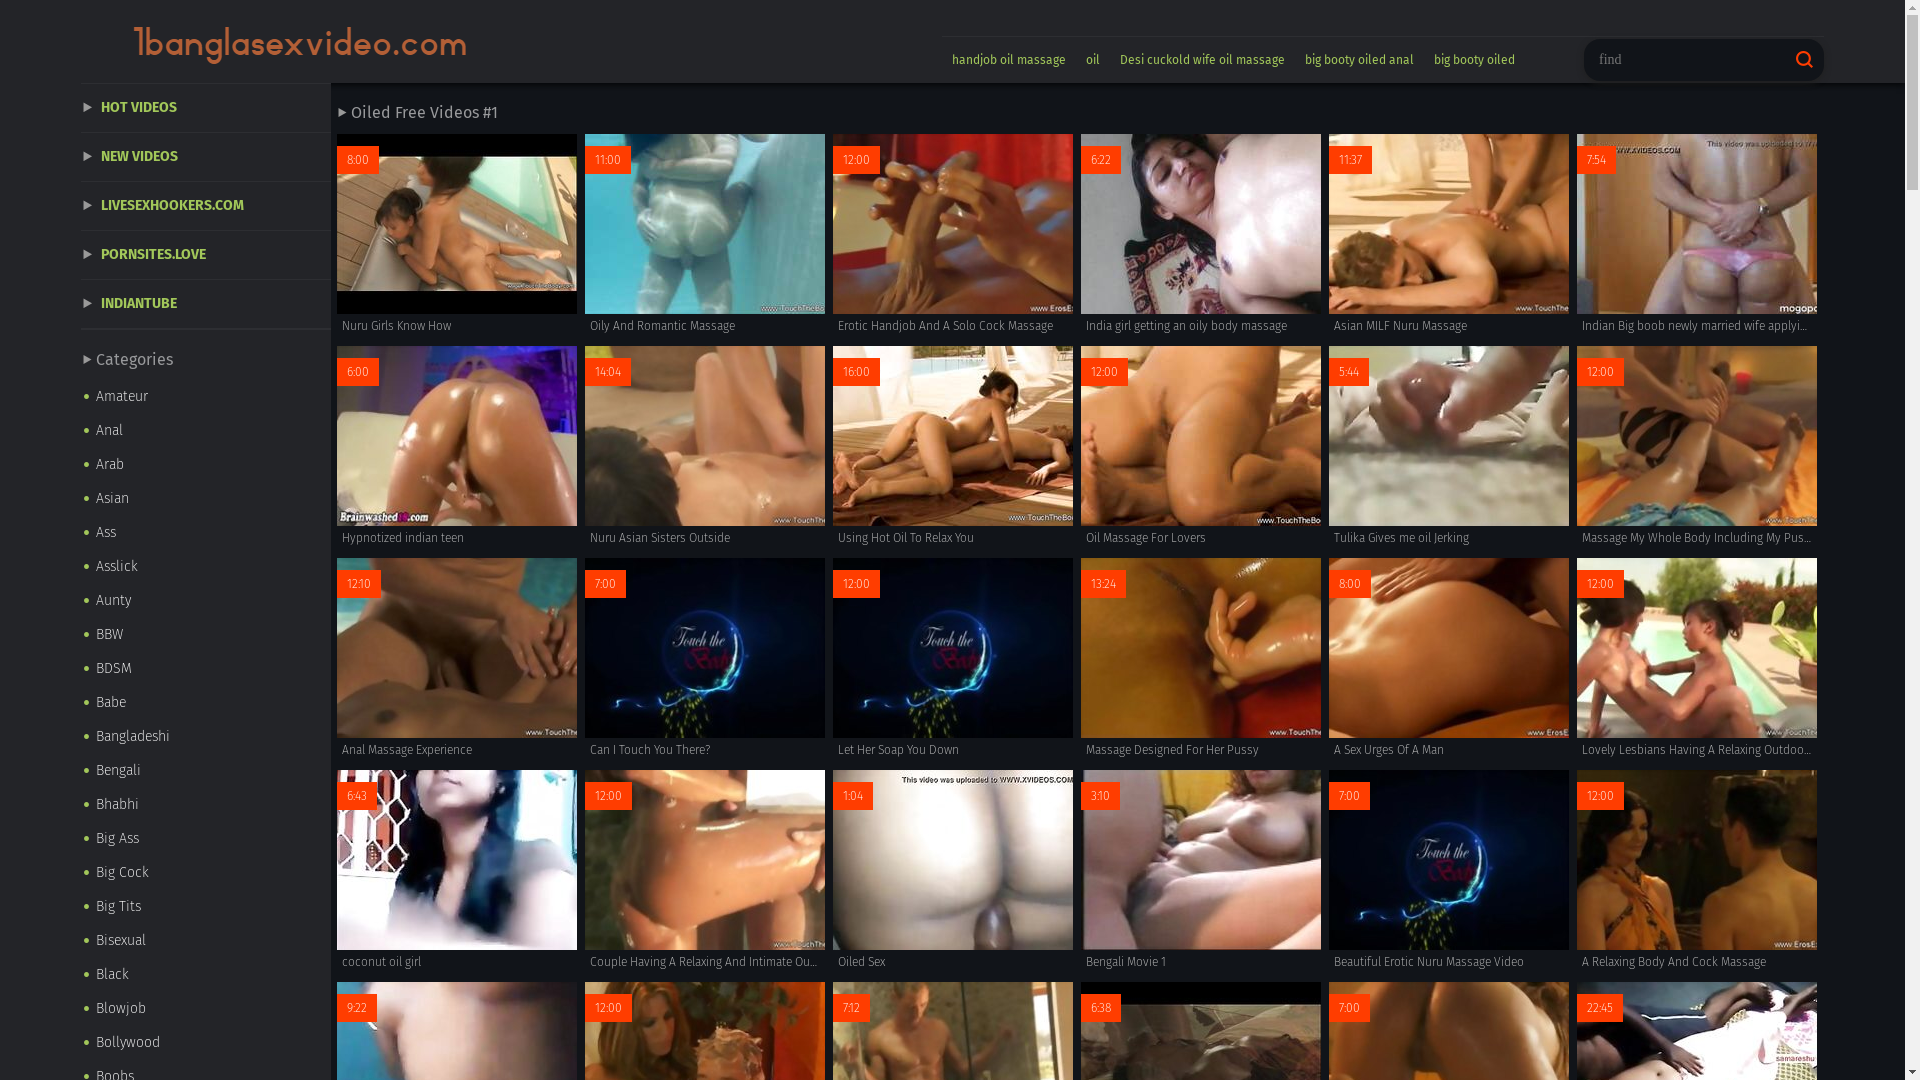 Image resolution: width=1920 pixels, height=1080 pixels. What do you see at coordinates (1474, 60) in the screenshot?
I see `big booty oiled` at bounding box center [1474, 60].